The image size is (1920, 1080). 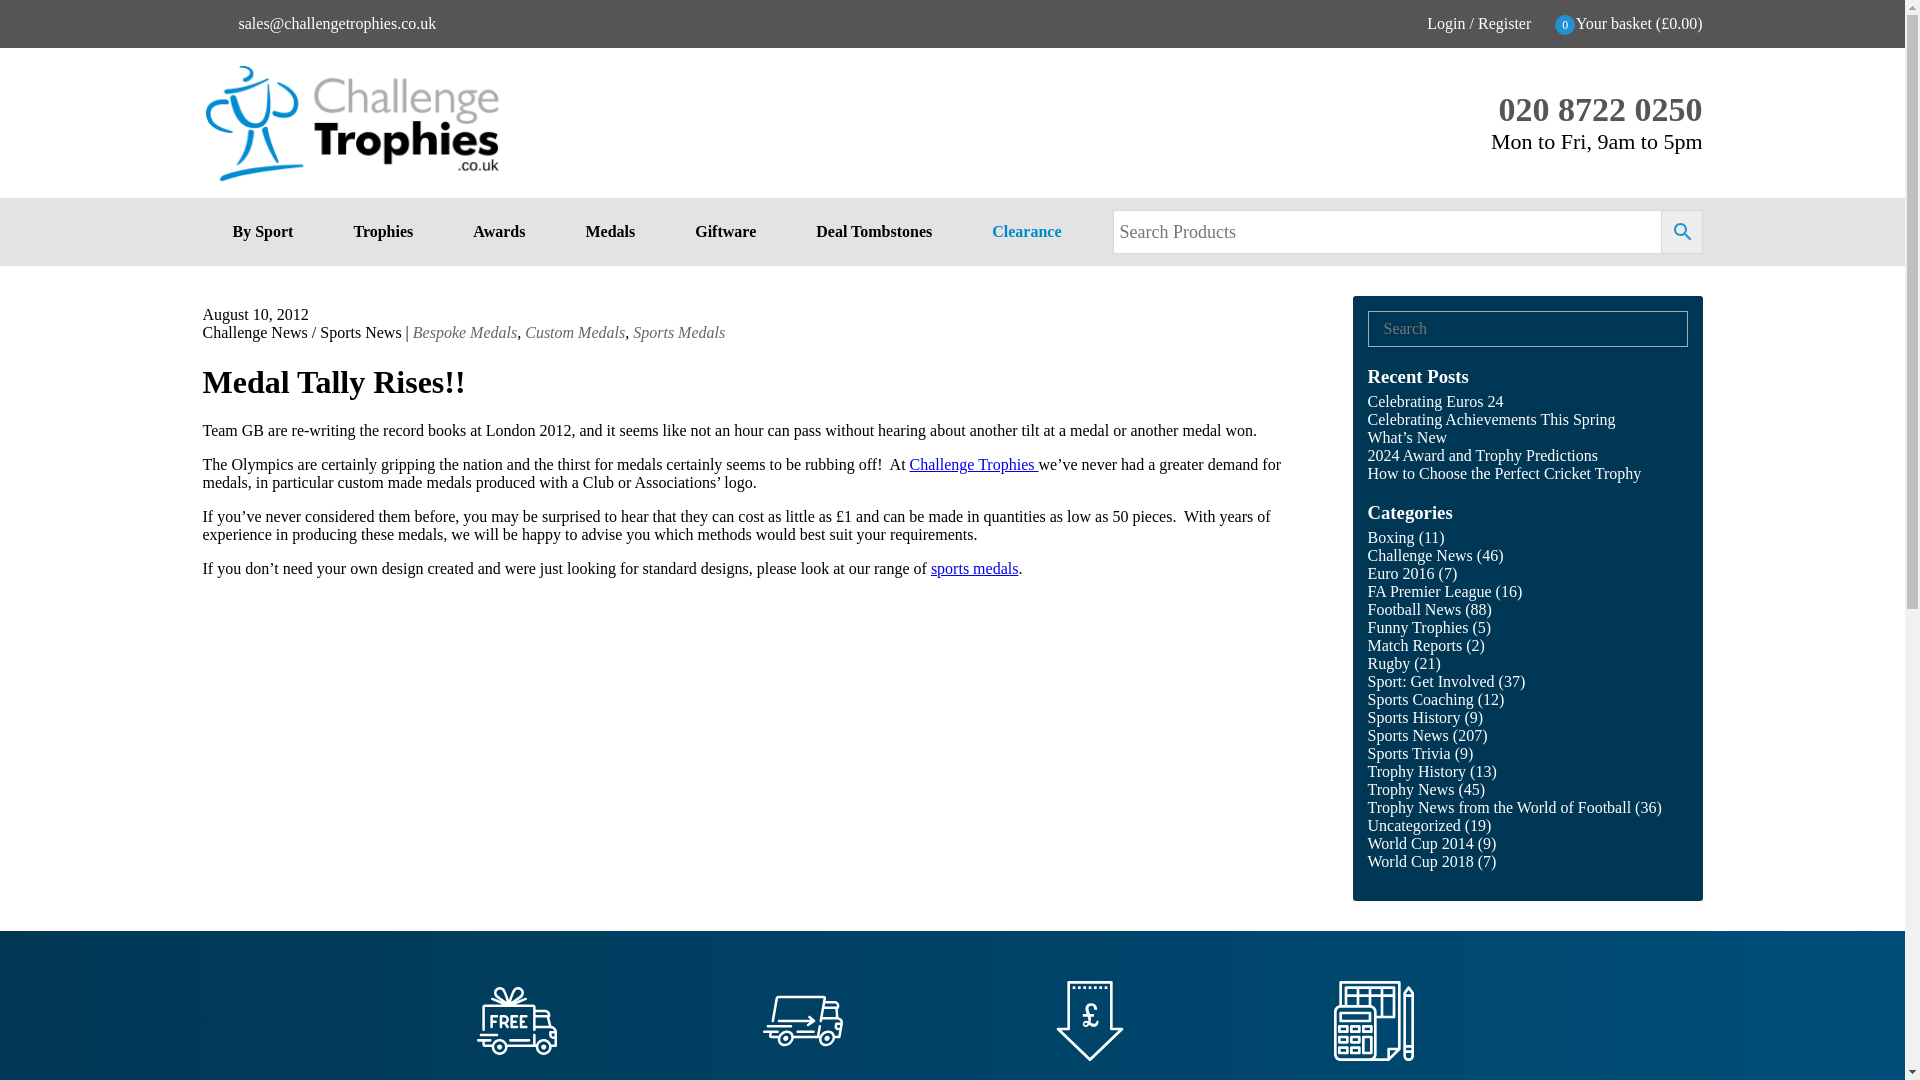 What do you see at coordinates (1026, 231) in the screenshot?
I see `Clearance` at bounding box center [1026, 231].